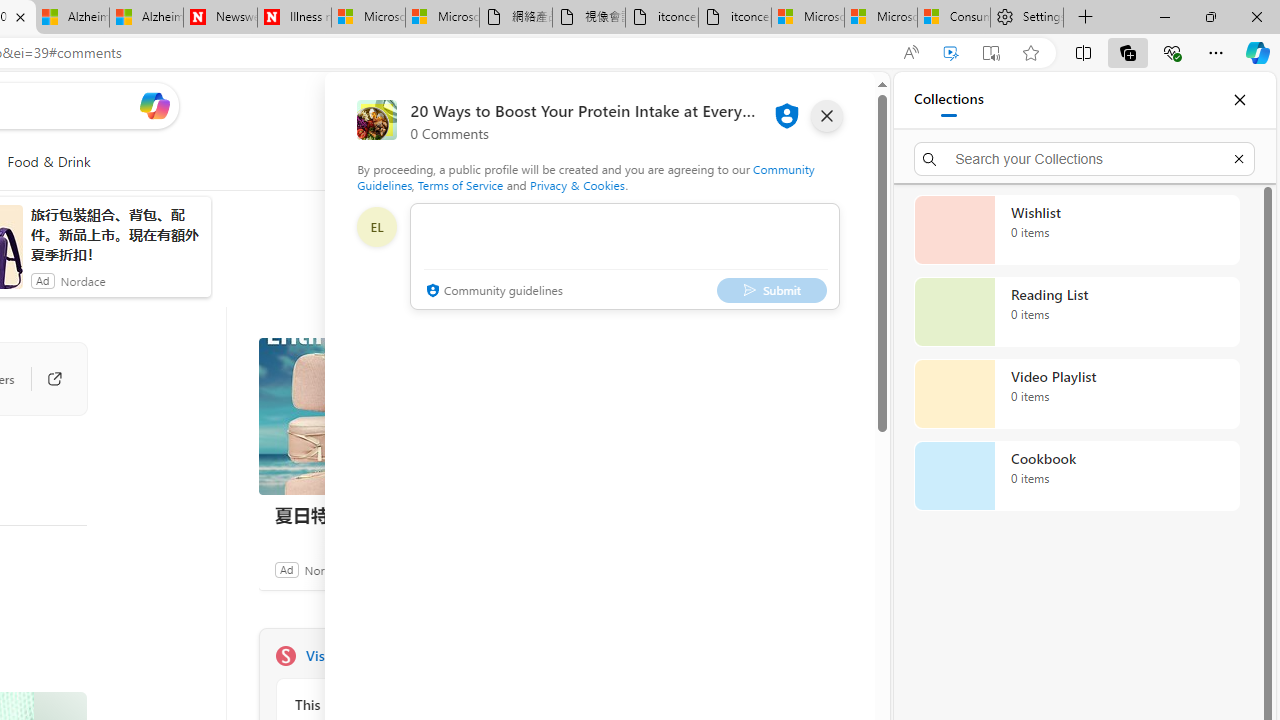 Image resolution: width=1280 pixels, height=720 pixels. What do you see at coordinates (376, 226) in the screenshot?
I see `Profile Picture` at bounding box center [376, 226].